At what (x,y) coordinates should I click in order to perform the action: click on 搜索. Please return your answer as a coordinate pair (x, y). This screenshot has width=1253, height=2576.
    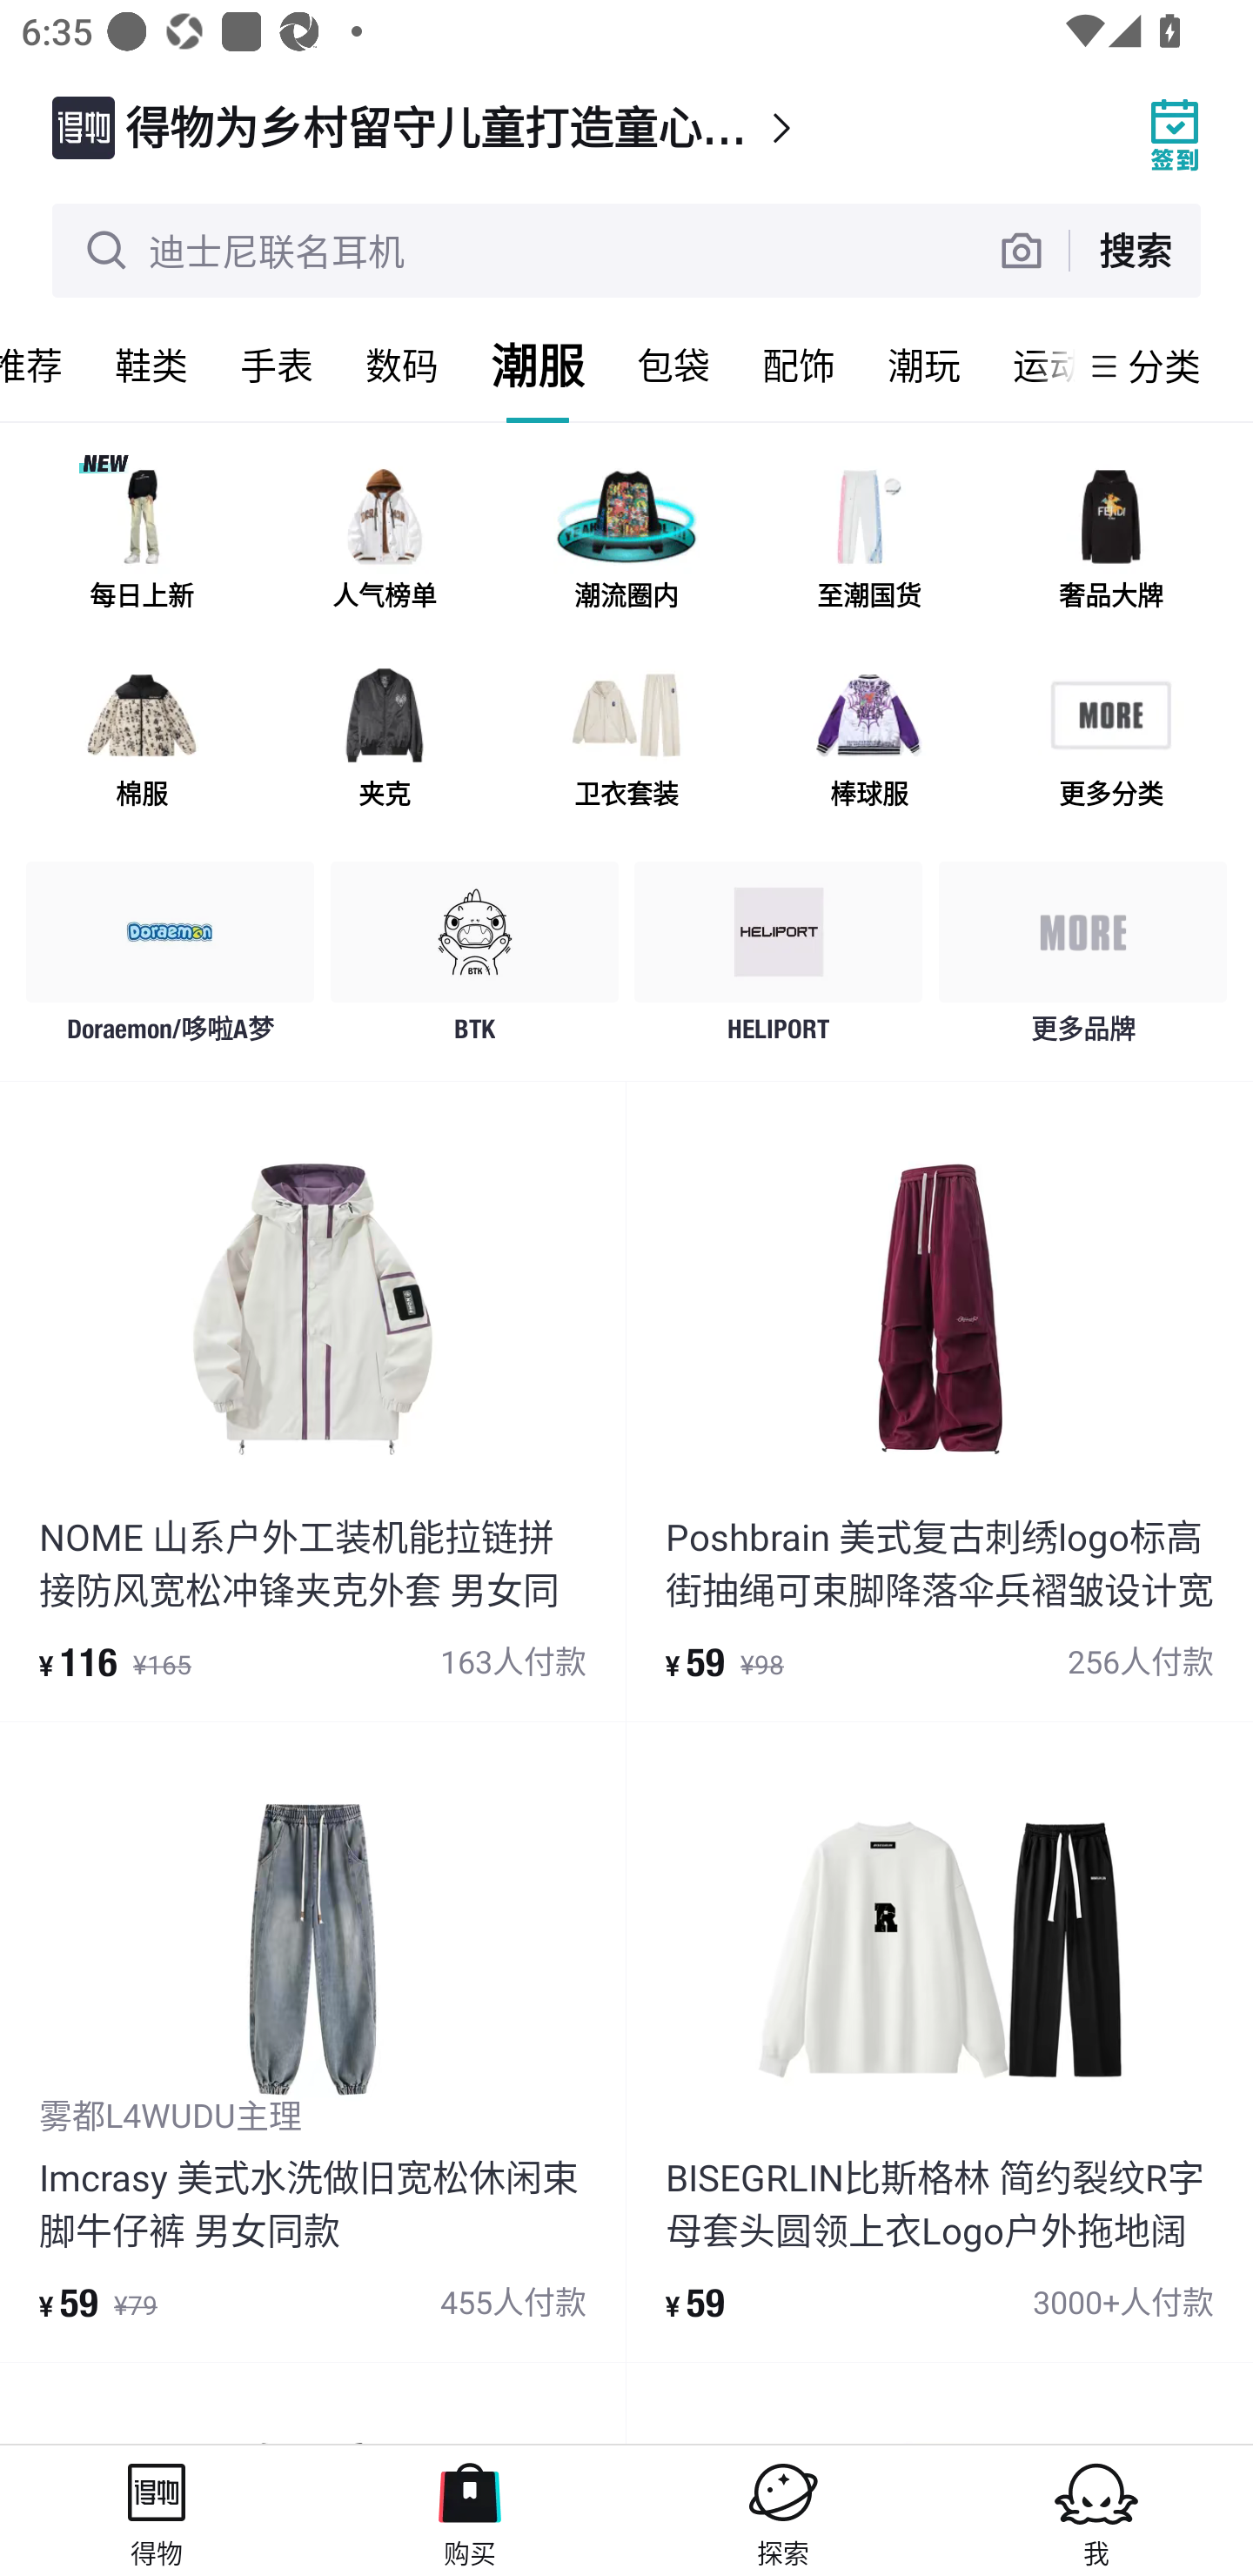
    Looking at the image, I should click on (1135, 249).